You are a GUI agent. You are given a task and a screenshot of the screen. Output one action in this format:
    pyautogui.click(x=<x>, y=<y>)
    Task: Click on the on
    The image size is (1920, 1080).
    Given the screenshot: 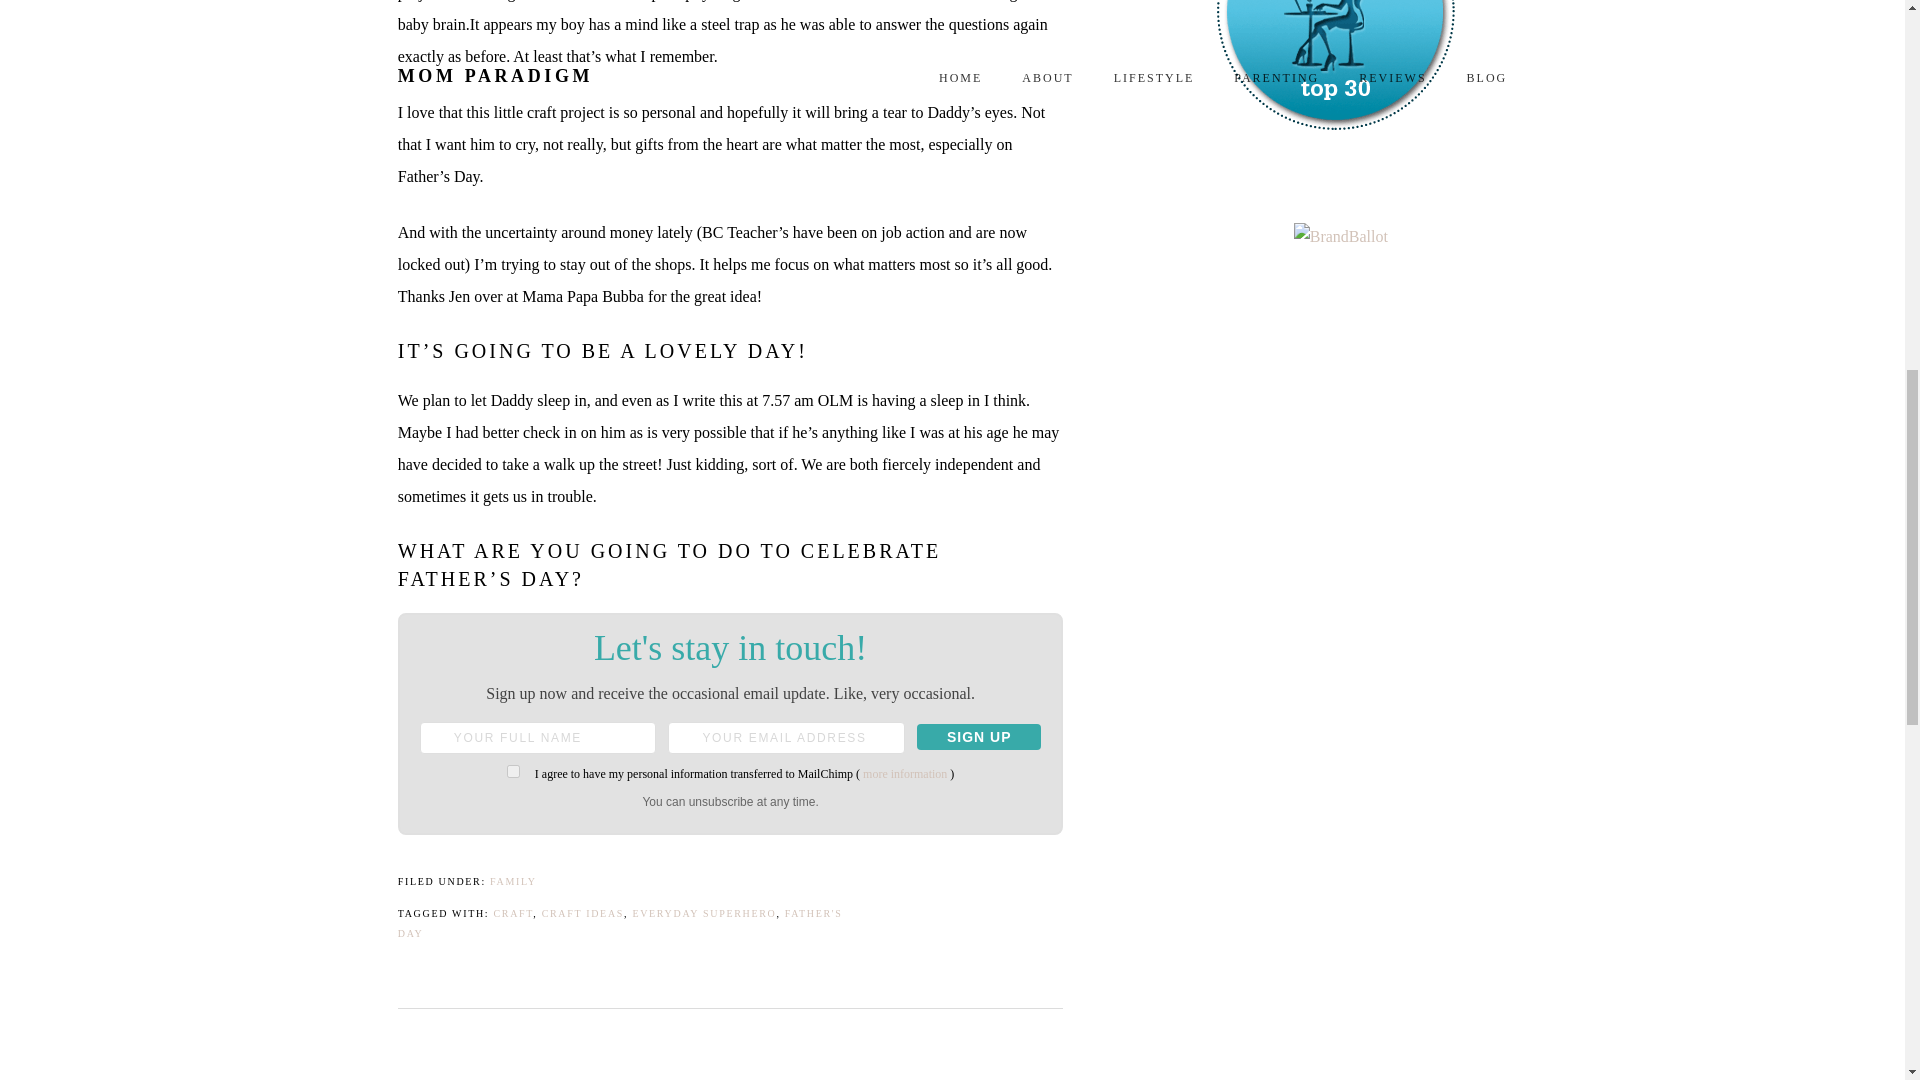 What is the action you would take?
    pyautogui.click(x=513, y=770)
    